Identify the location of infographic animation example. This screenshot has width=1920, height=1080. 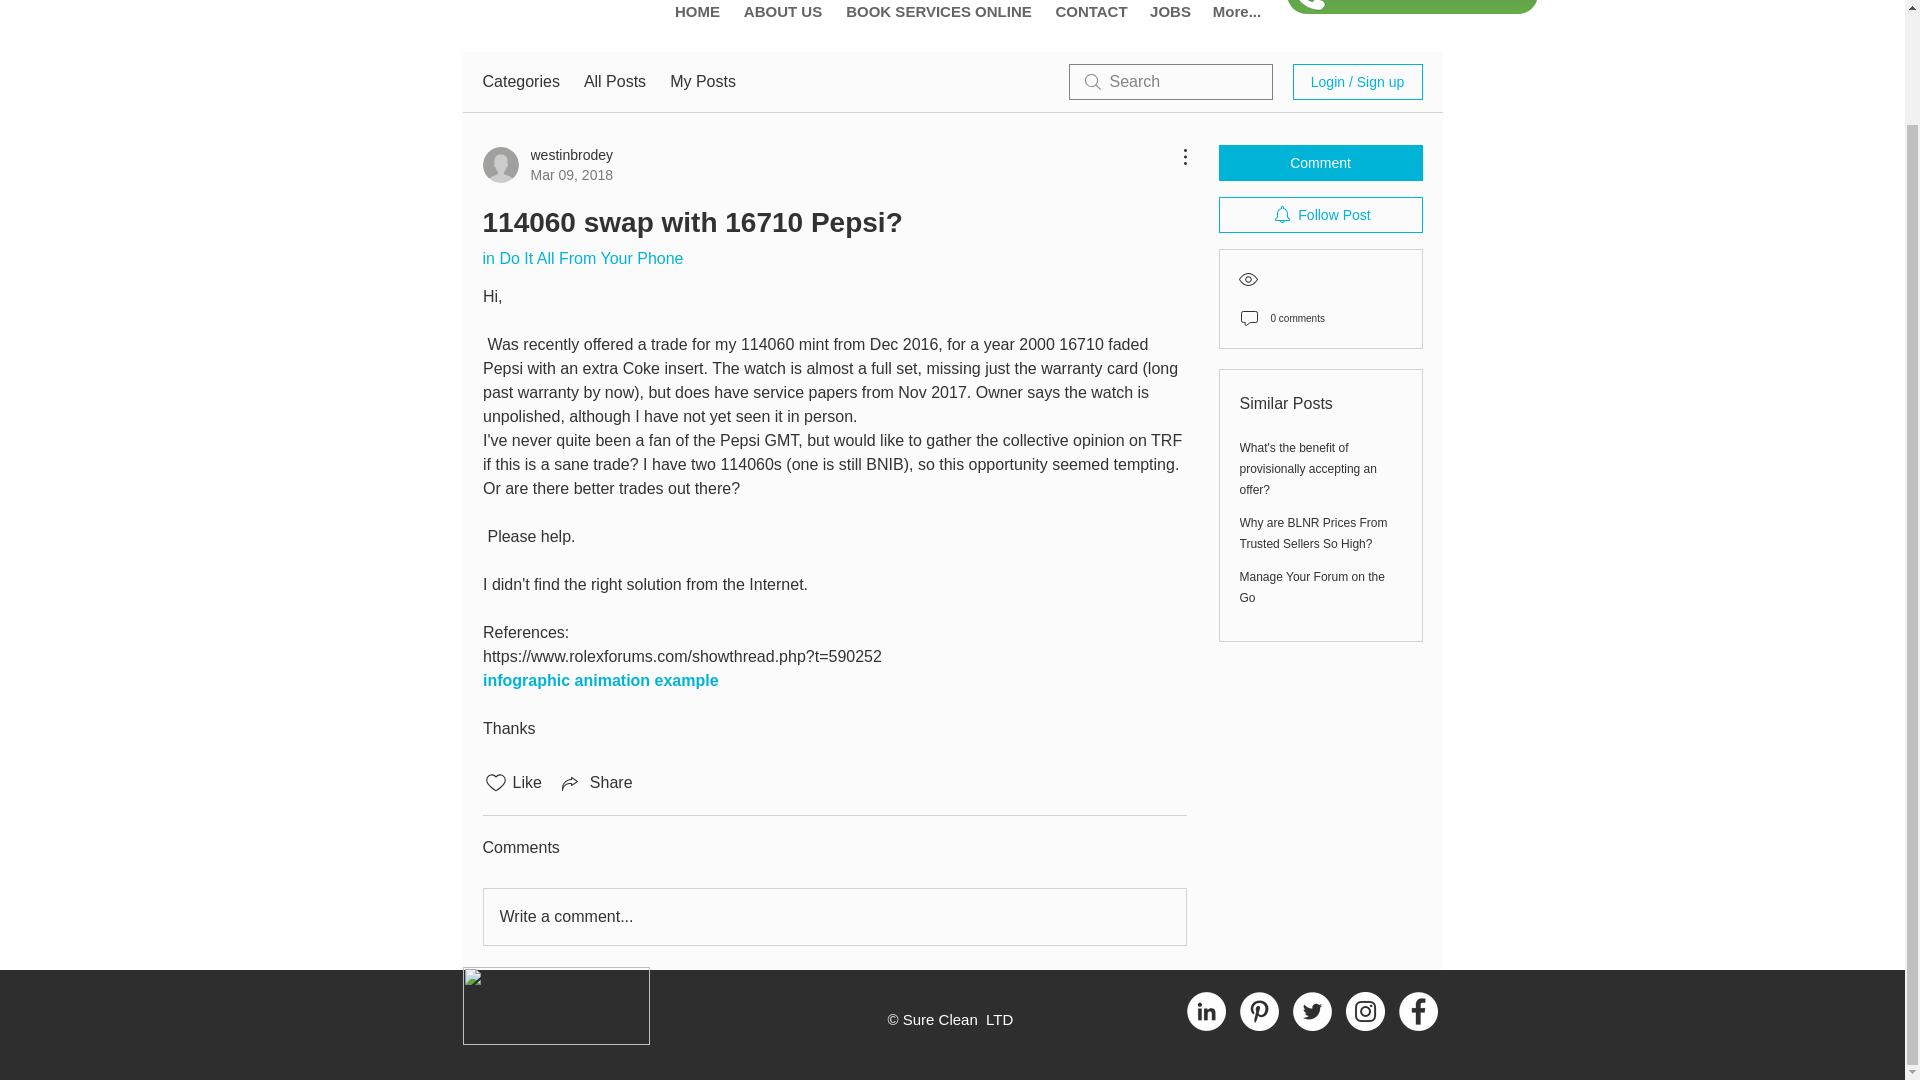
(600, 680).